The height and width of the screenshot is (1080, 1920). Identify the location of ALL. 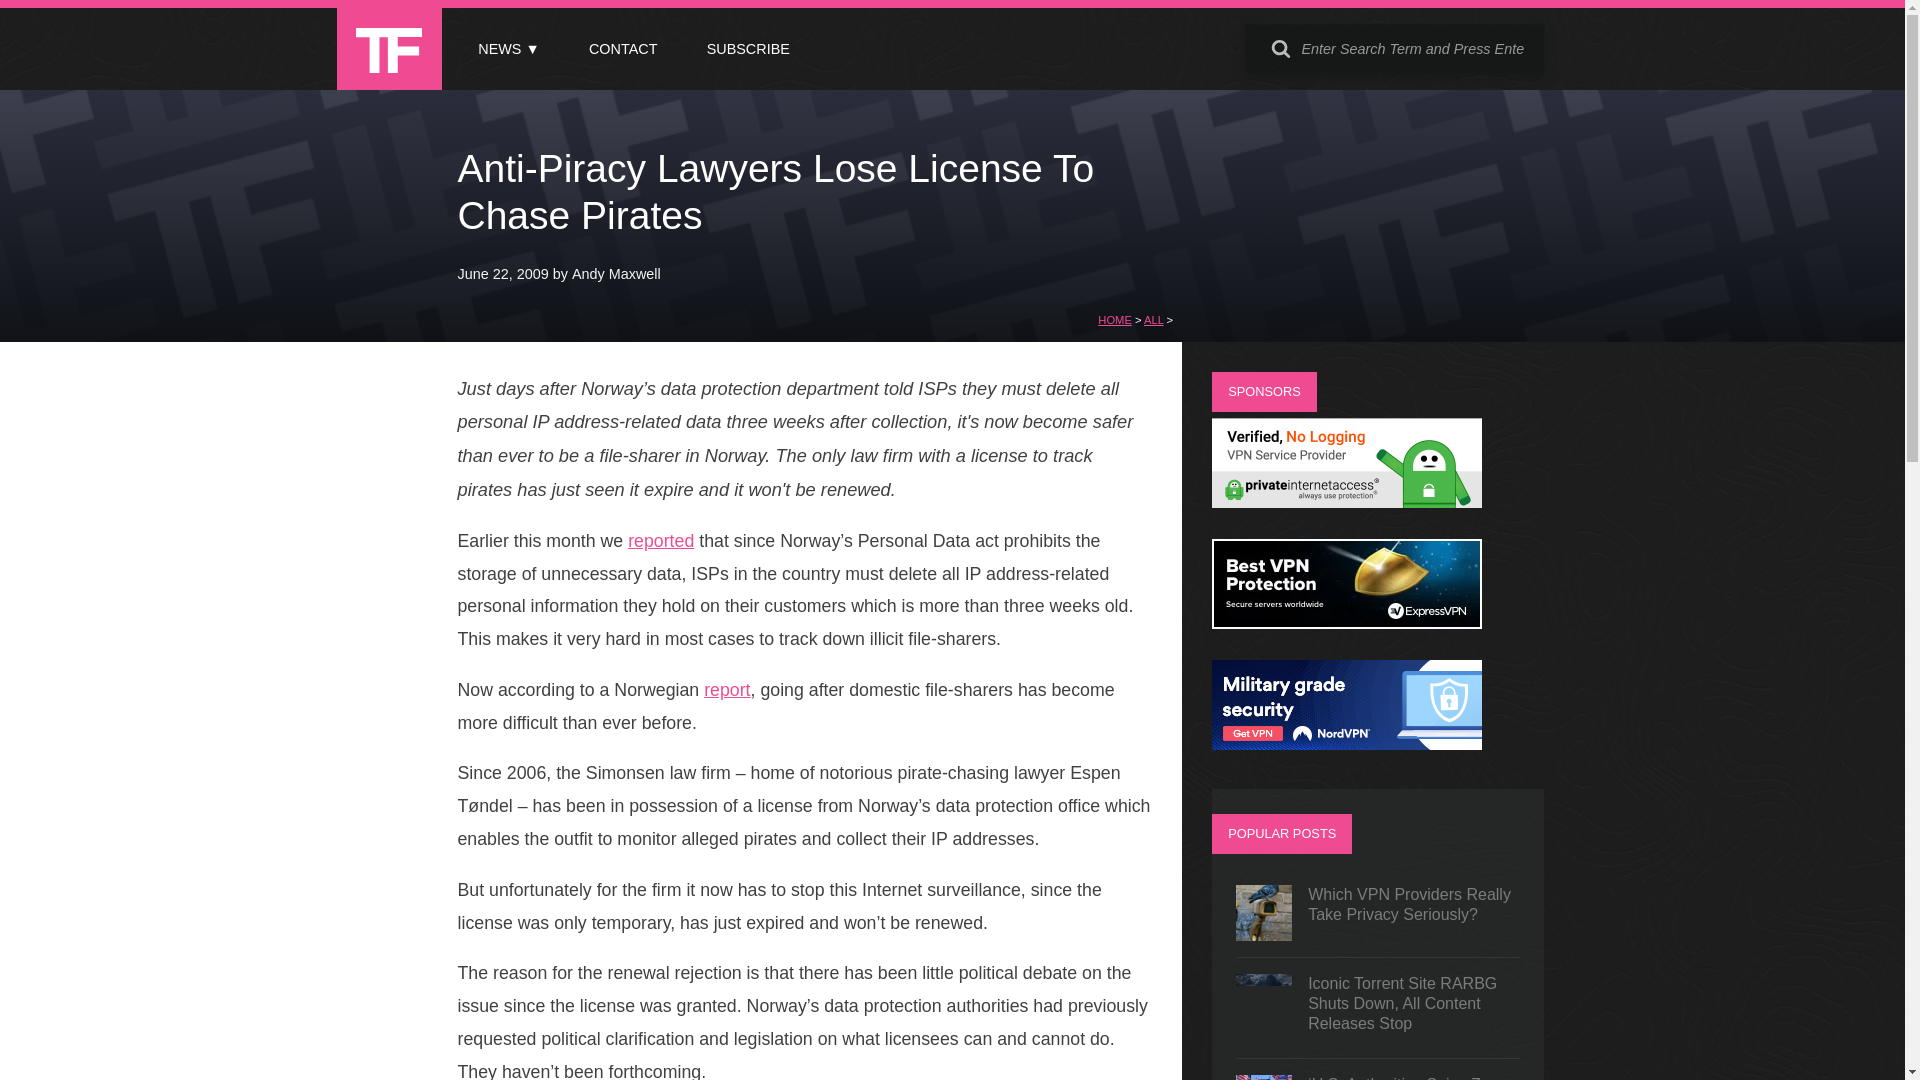
(1154, 320).